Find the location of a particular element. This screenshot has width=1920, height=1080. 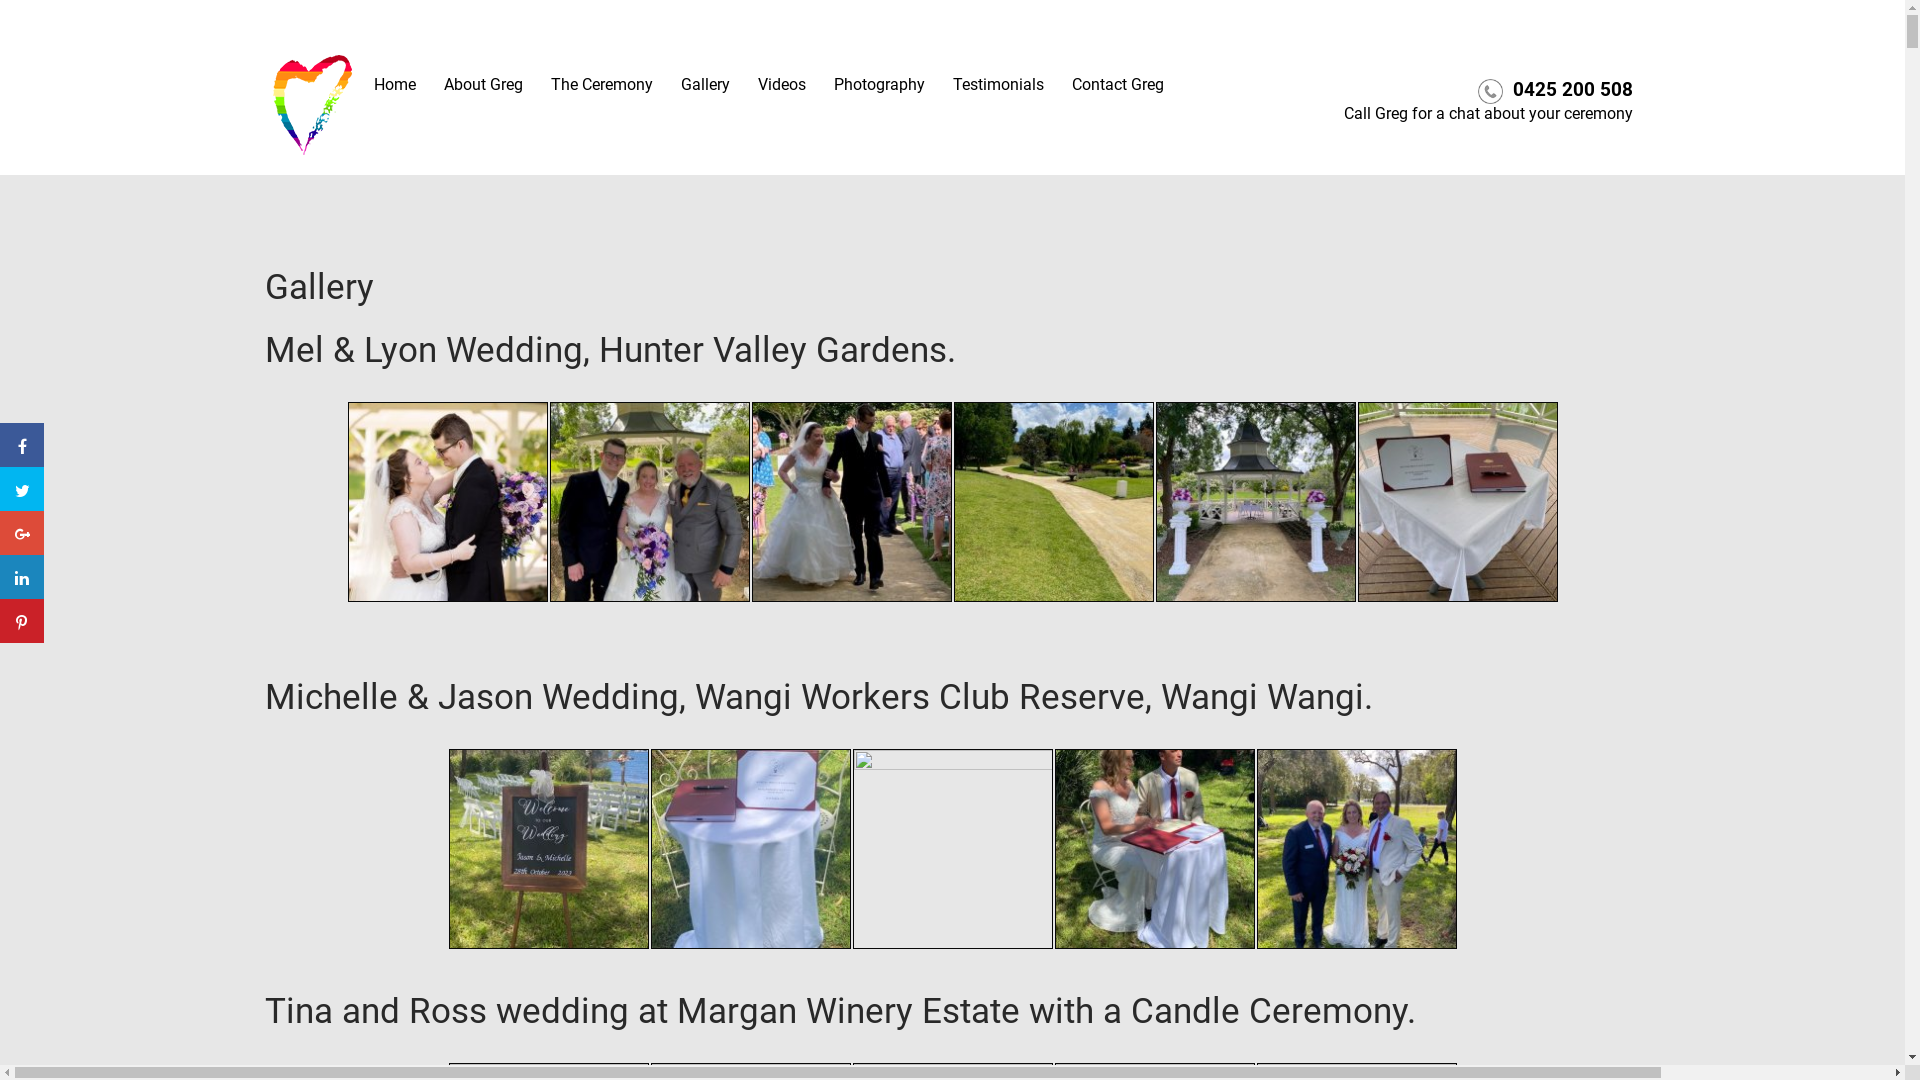

Gallery is located at coordinates (704, 84).